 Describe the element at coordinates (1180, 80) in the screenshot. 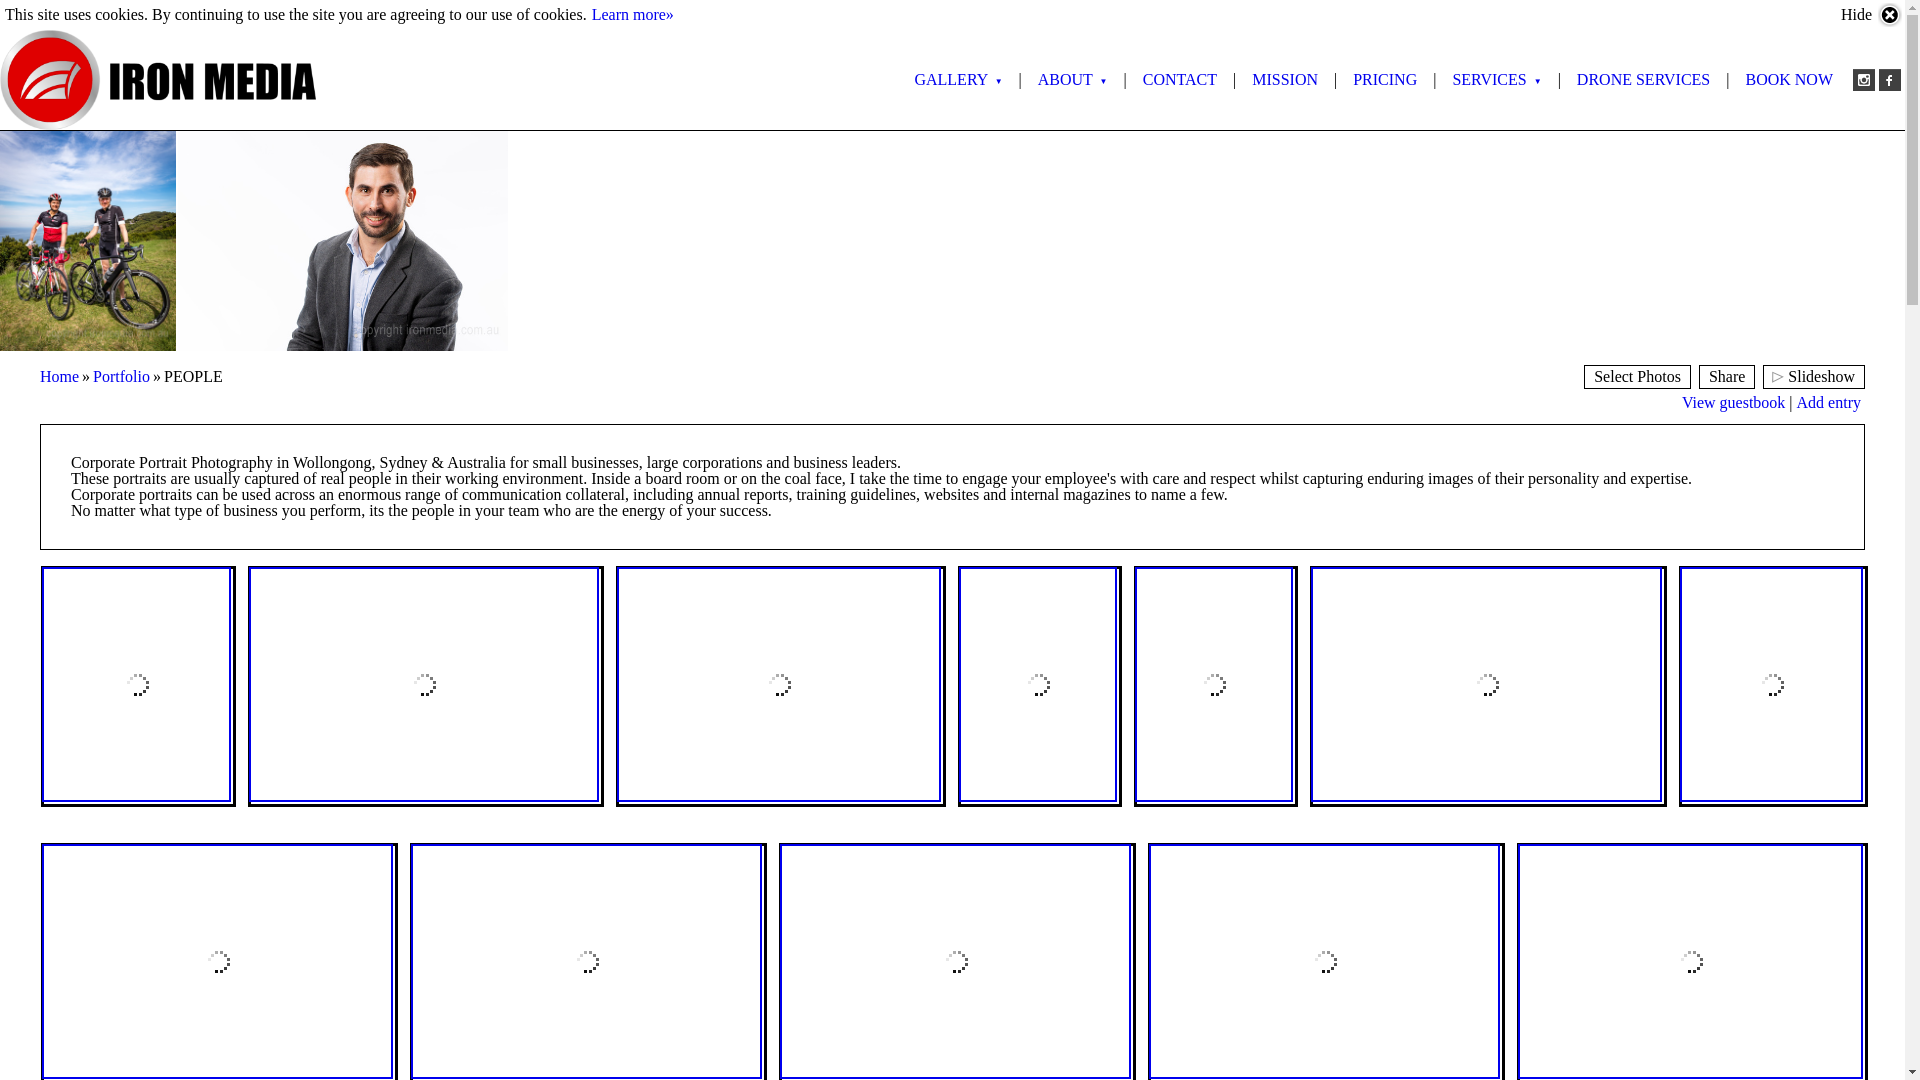

I see `CONTACT` at that location.